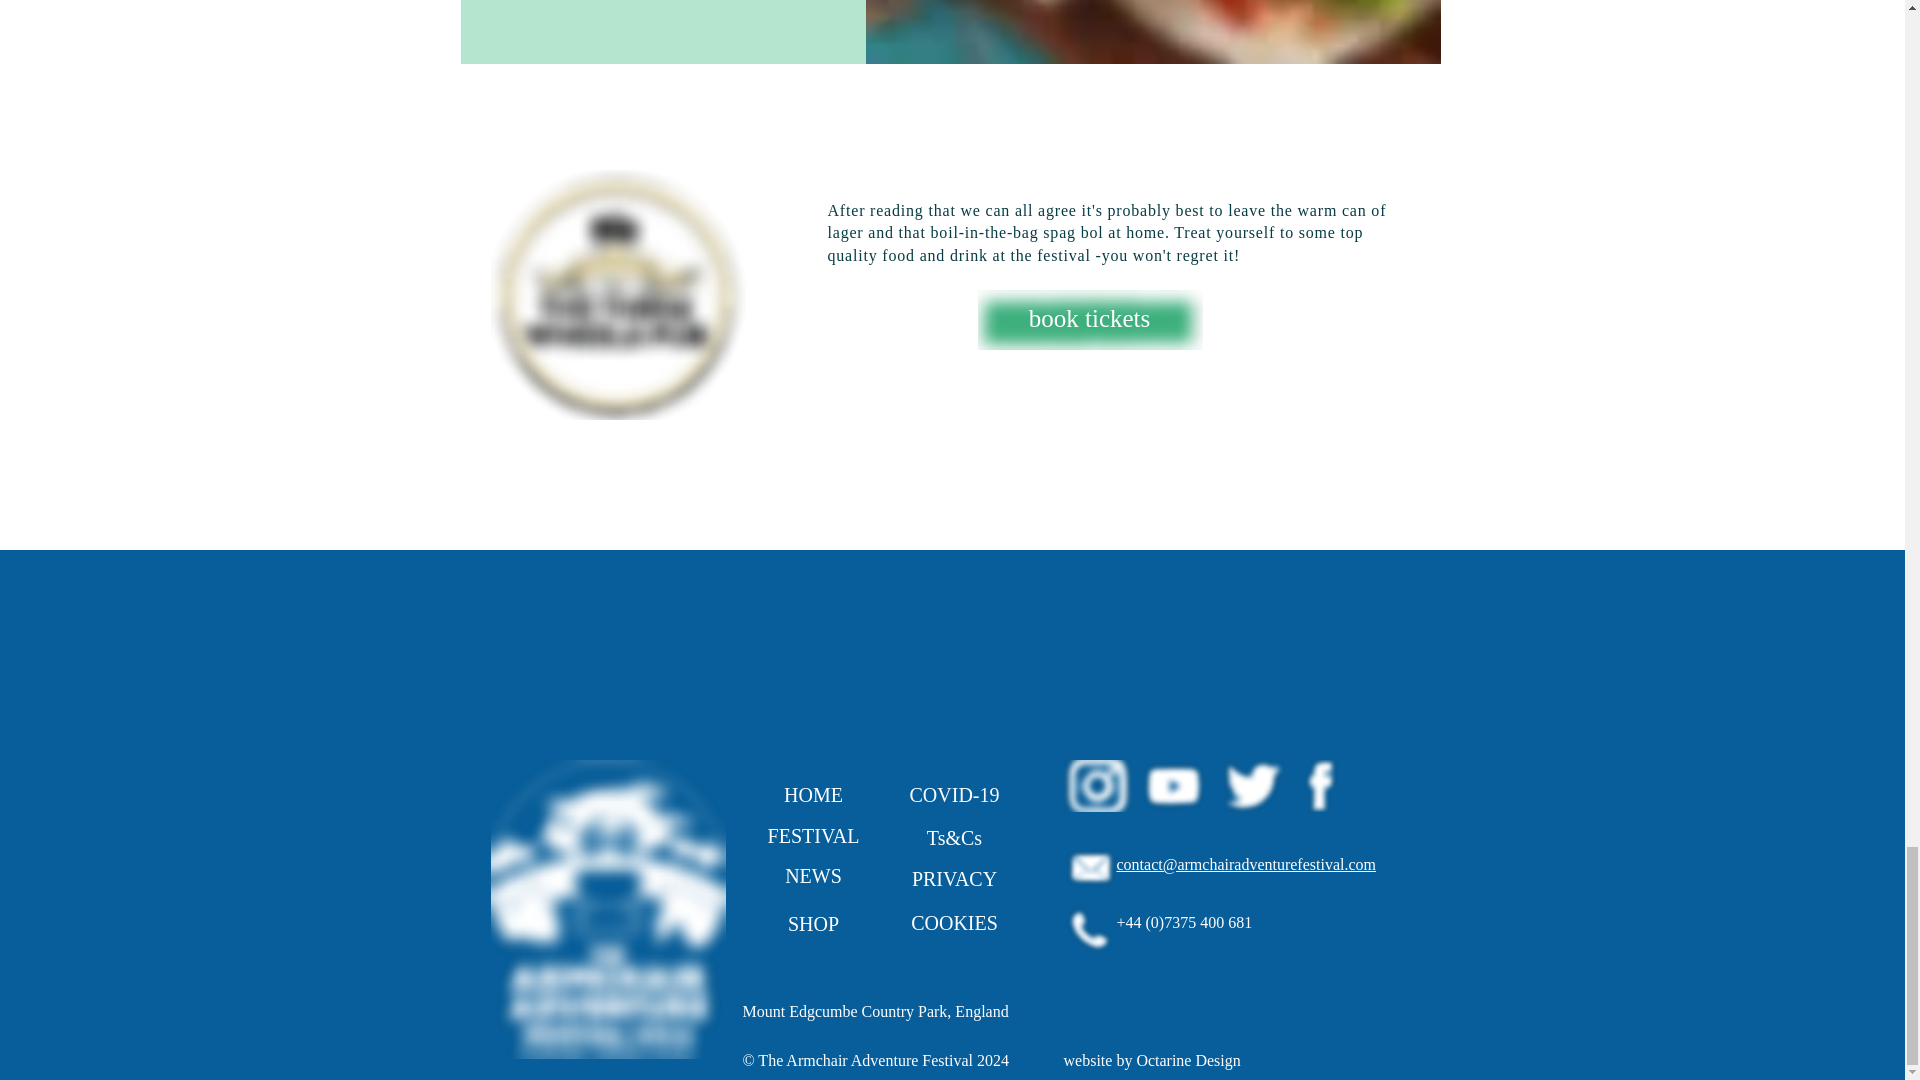 Image resolution: width=1920 pixels, height=1080 pixels. Describe the element at coordinates (954, 878) in the screenshot. I see `PRIVACY` at that location.